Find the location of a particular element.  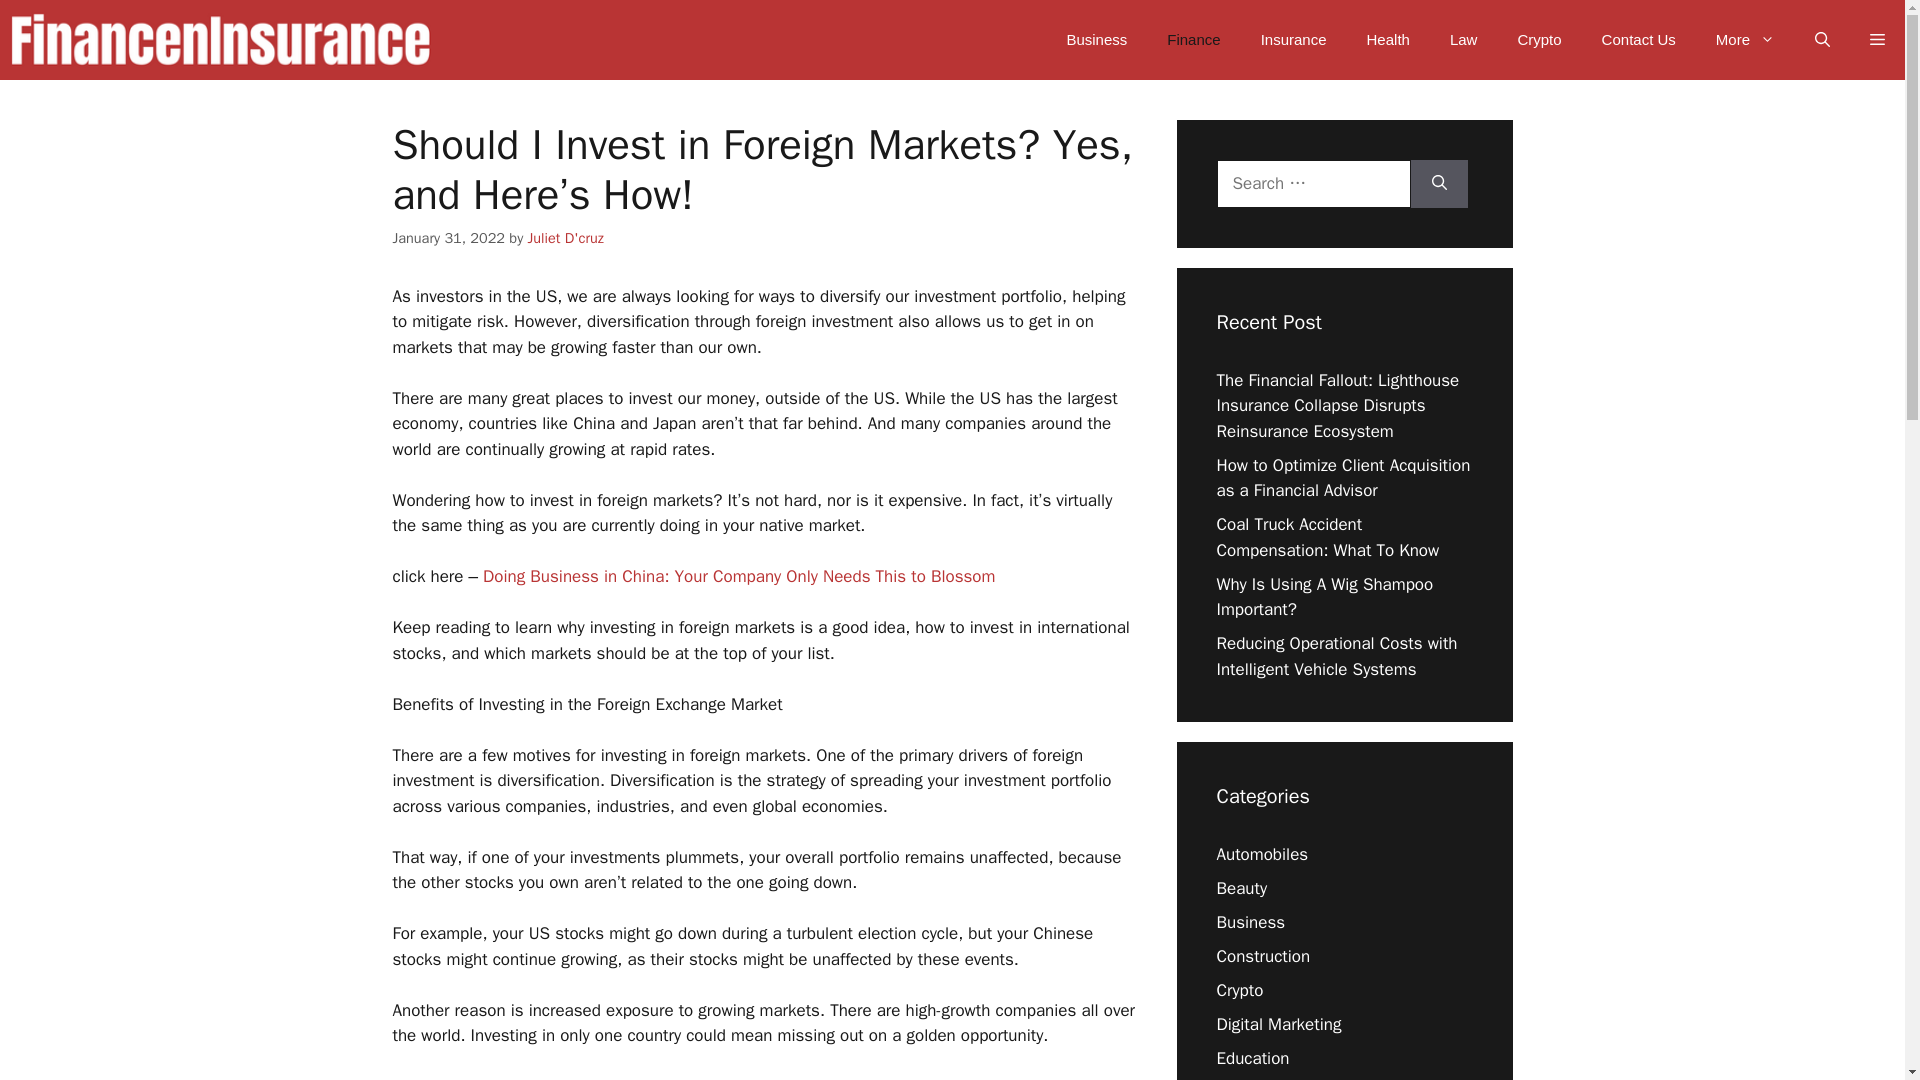

Health is located at coordinates (1388, 40).